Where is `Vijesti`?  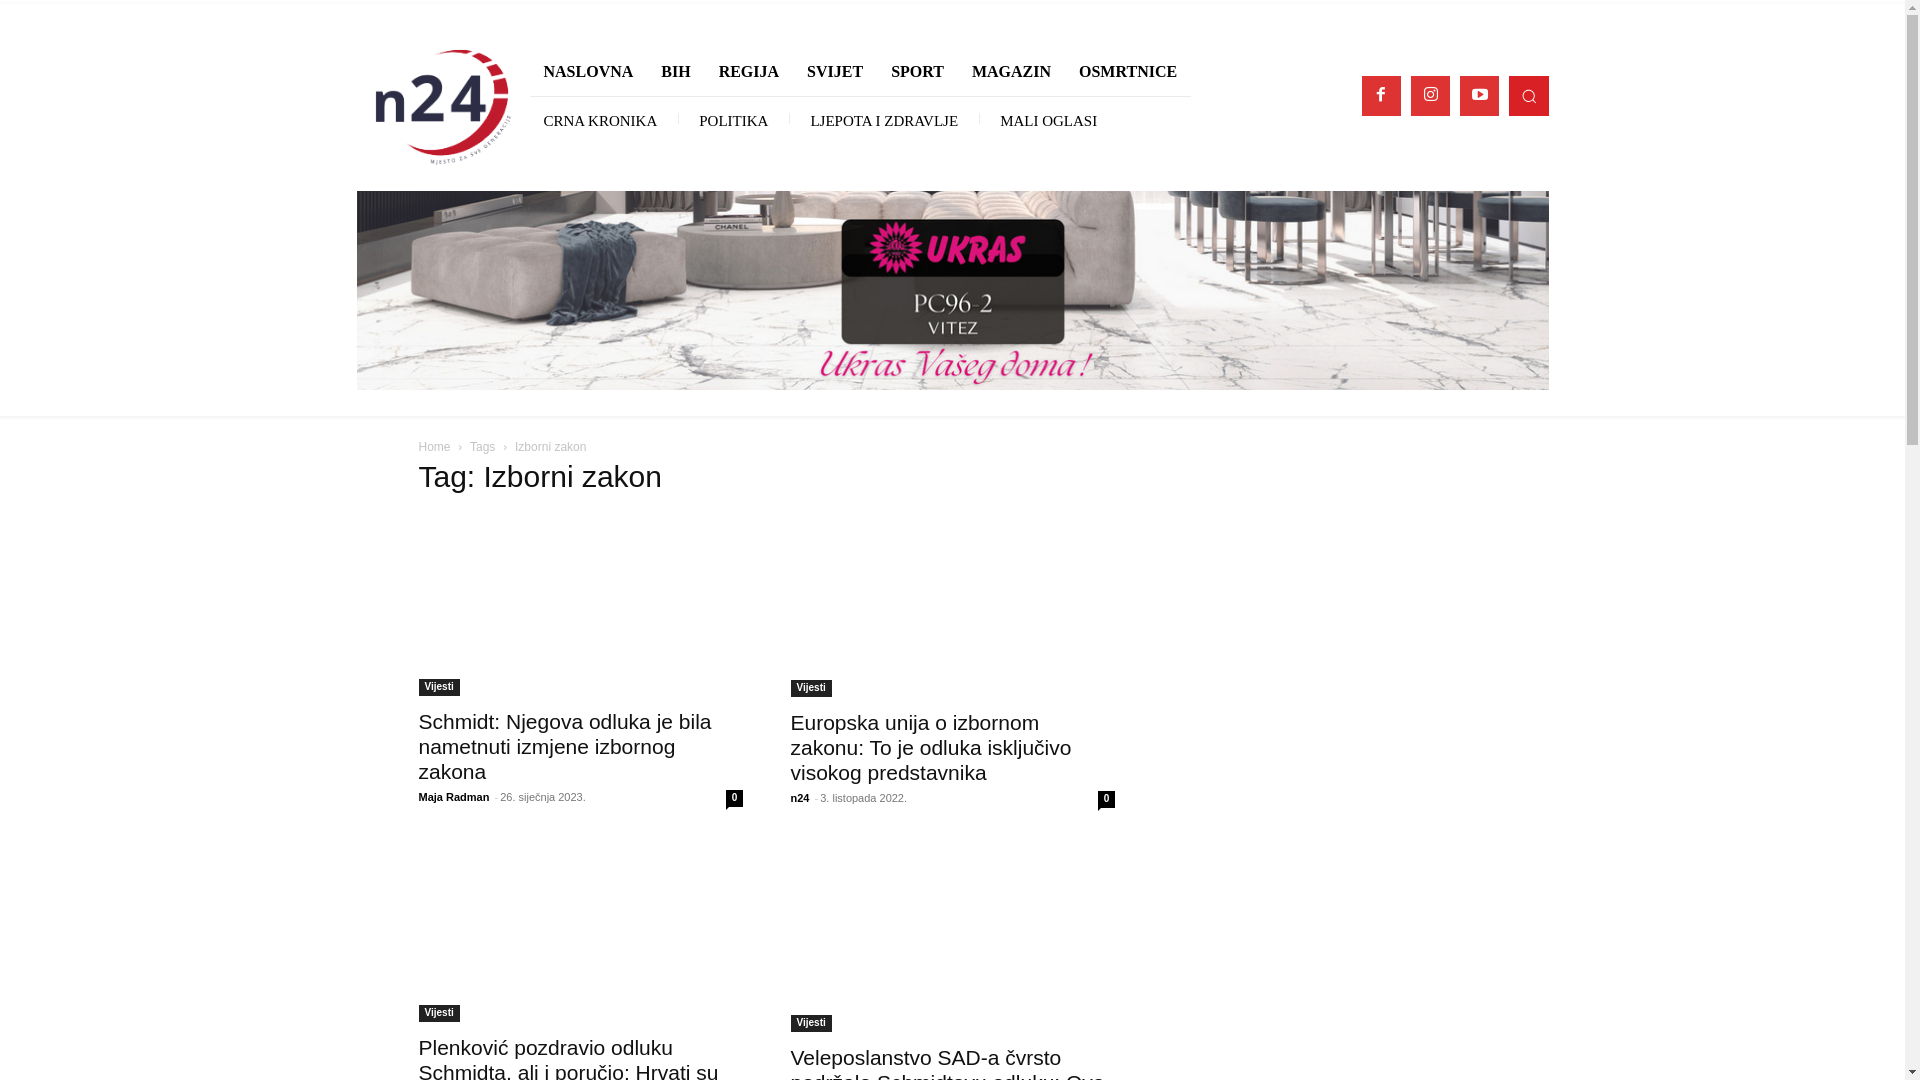
Vijesti is located at coordinates (810, 688).